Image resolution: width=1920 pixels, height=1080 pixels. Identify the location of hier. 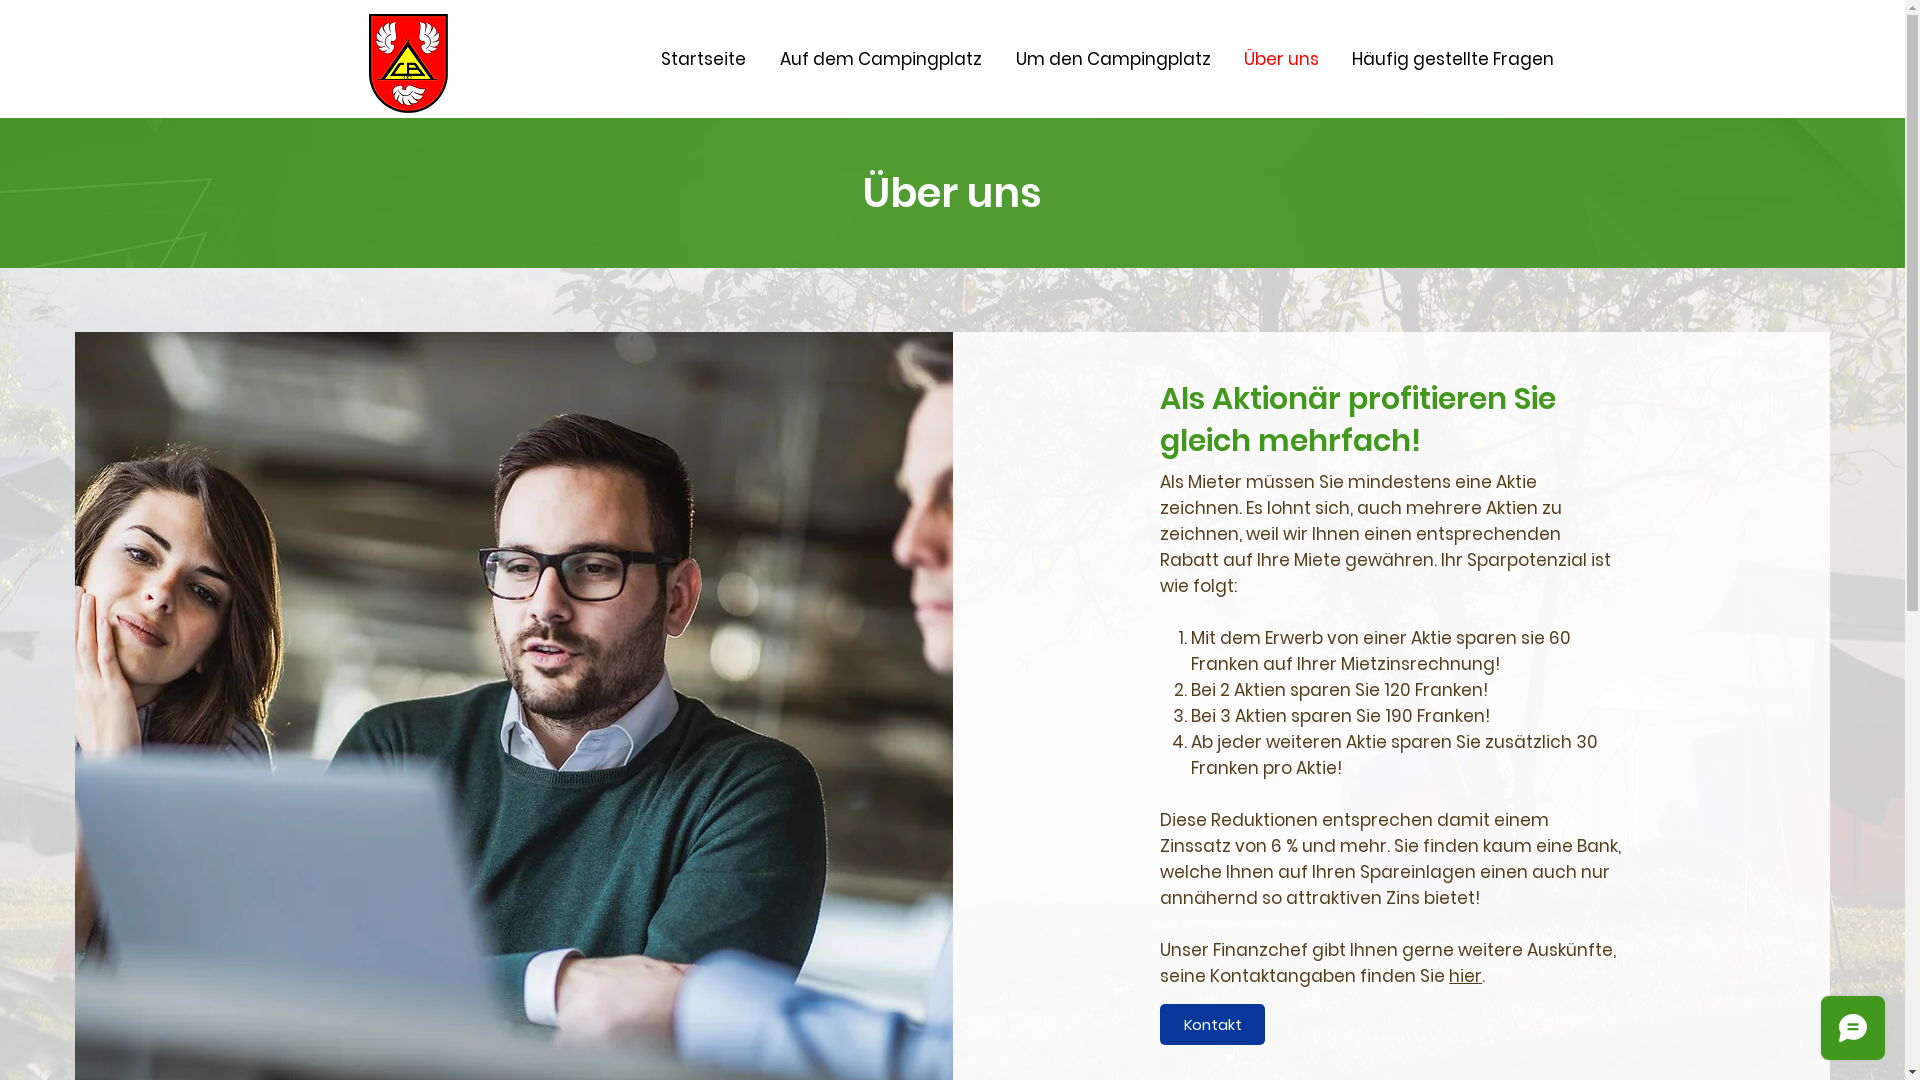
(1466, 976).